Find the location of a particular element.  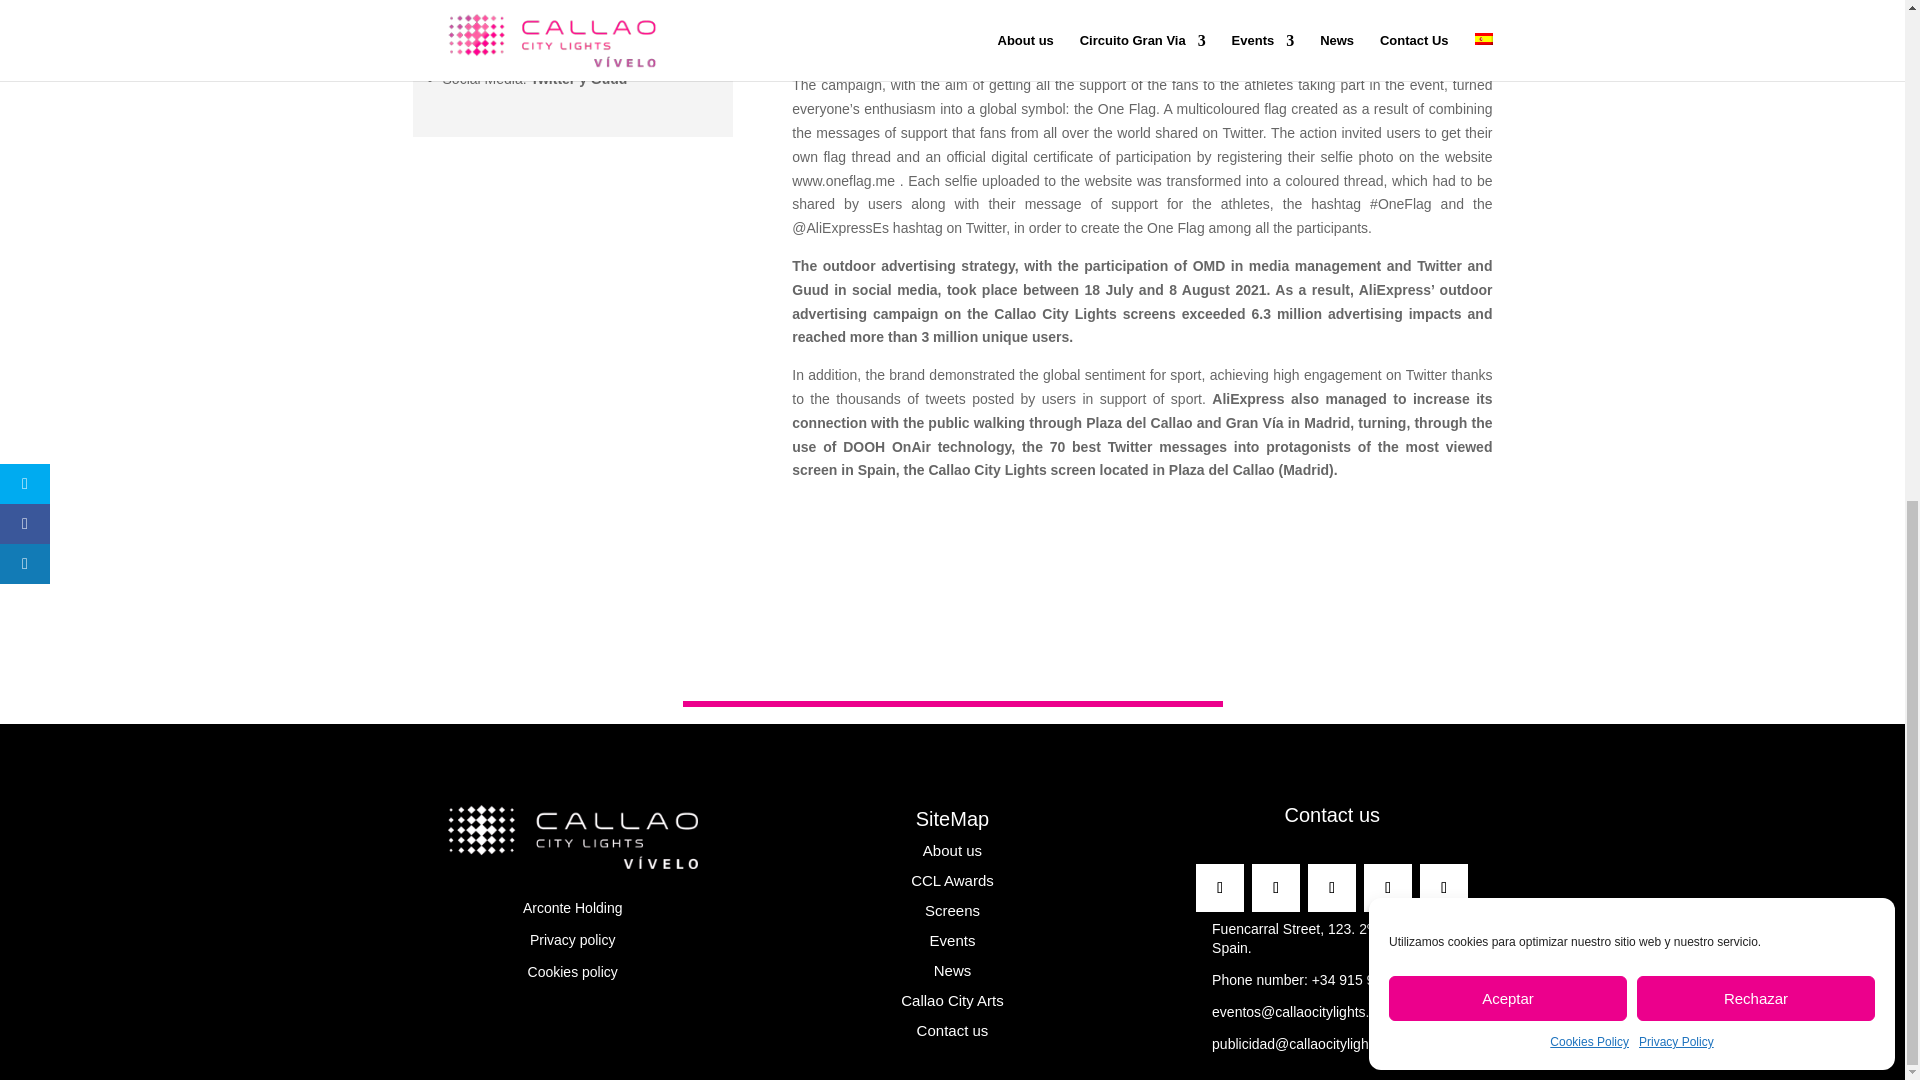

Privacy policy is located at coordinates (572, 940).